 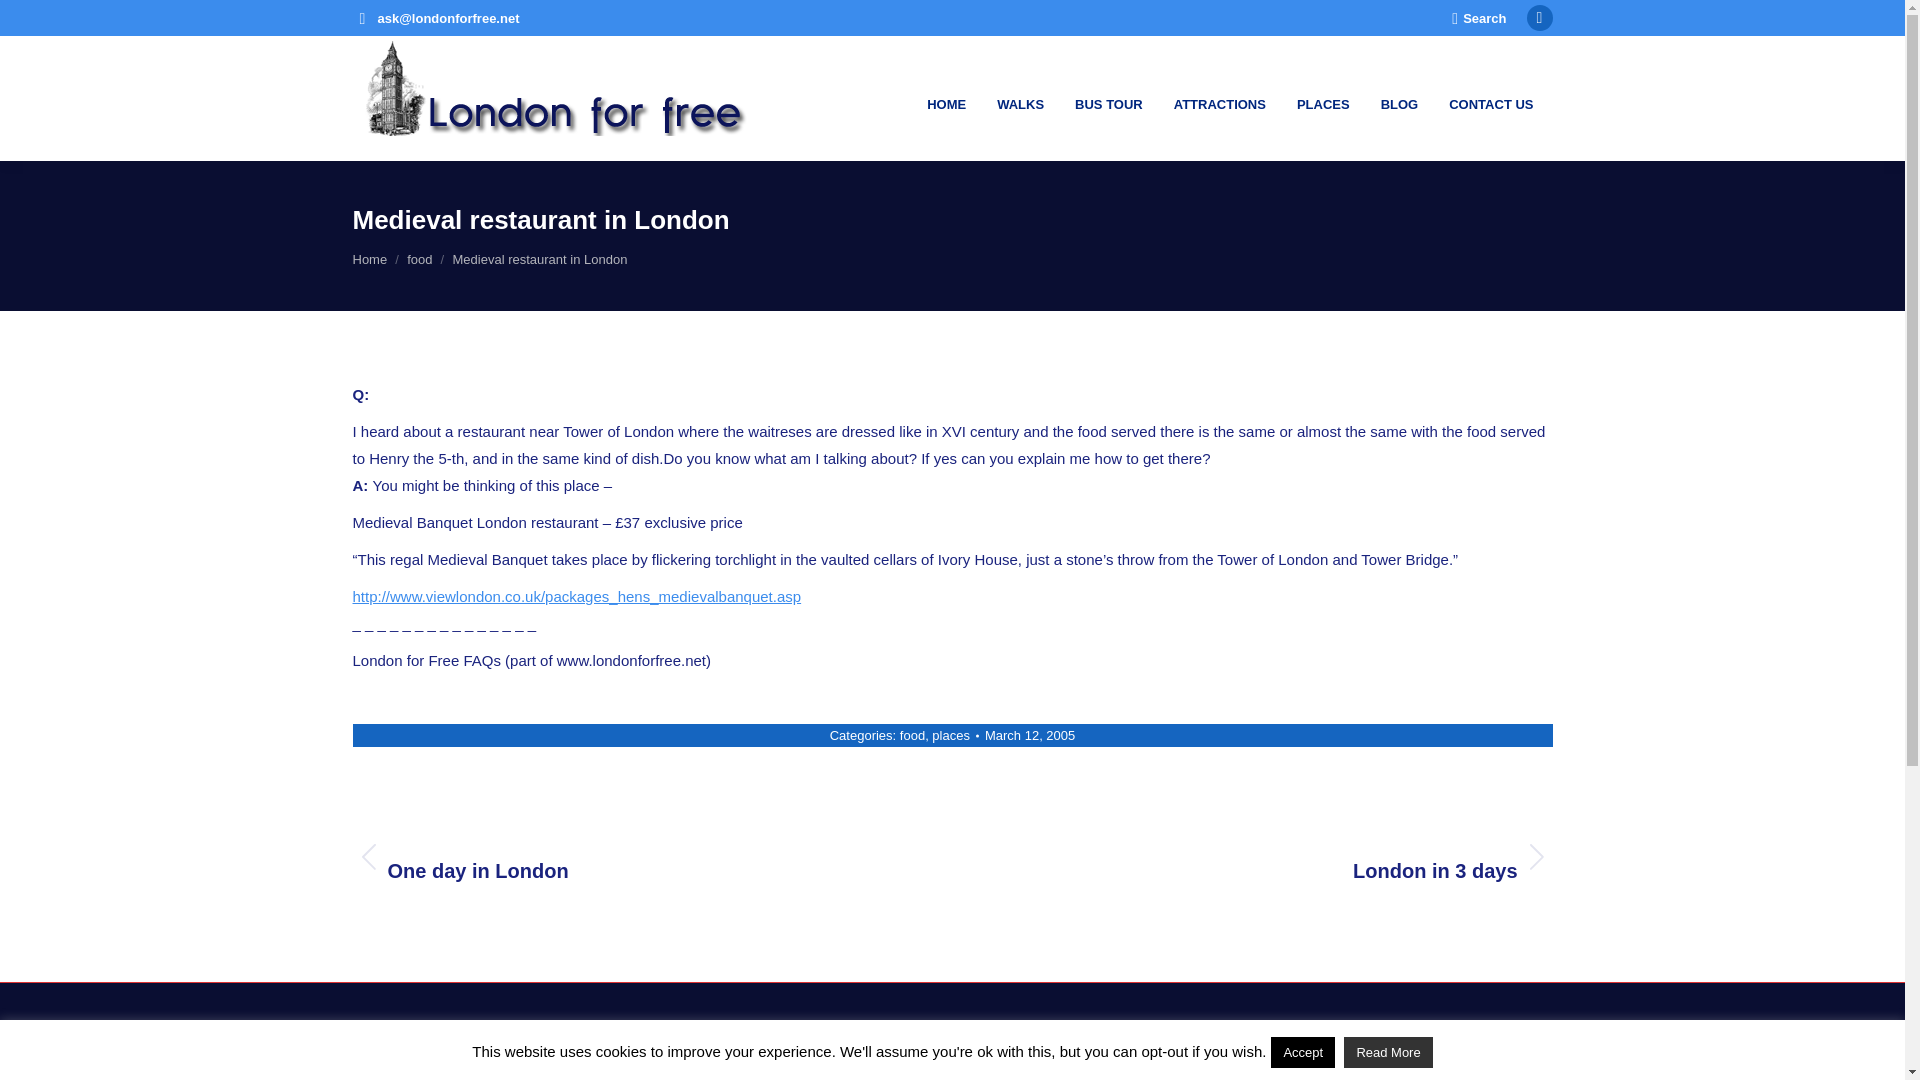 What do you see at coordinates (912, 735) in the screenshot?
I see `PLACES` at bounding box center [912, 735].